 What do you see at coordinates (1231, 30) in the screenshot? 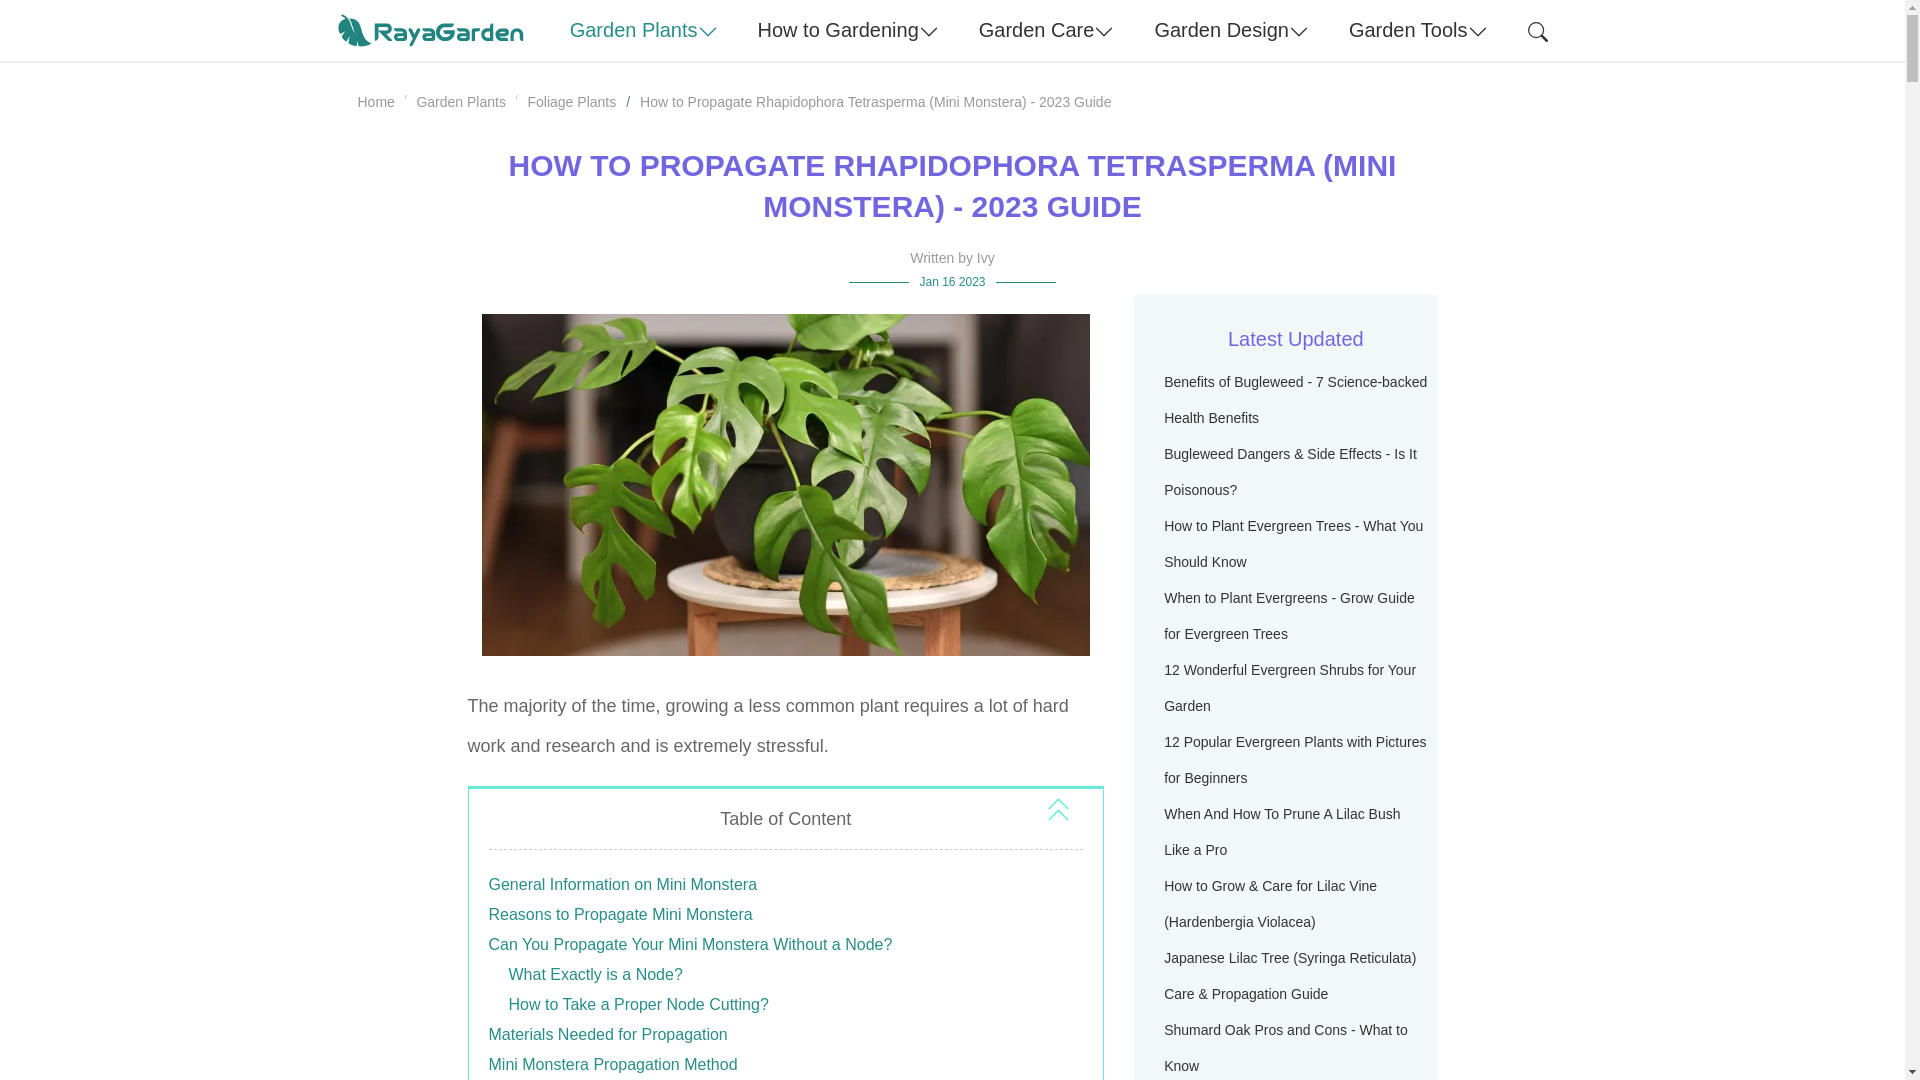
I see `Garden Design` at bounding box center [1231, 30].